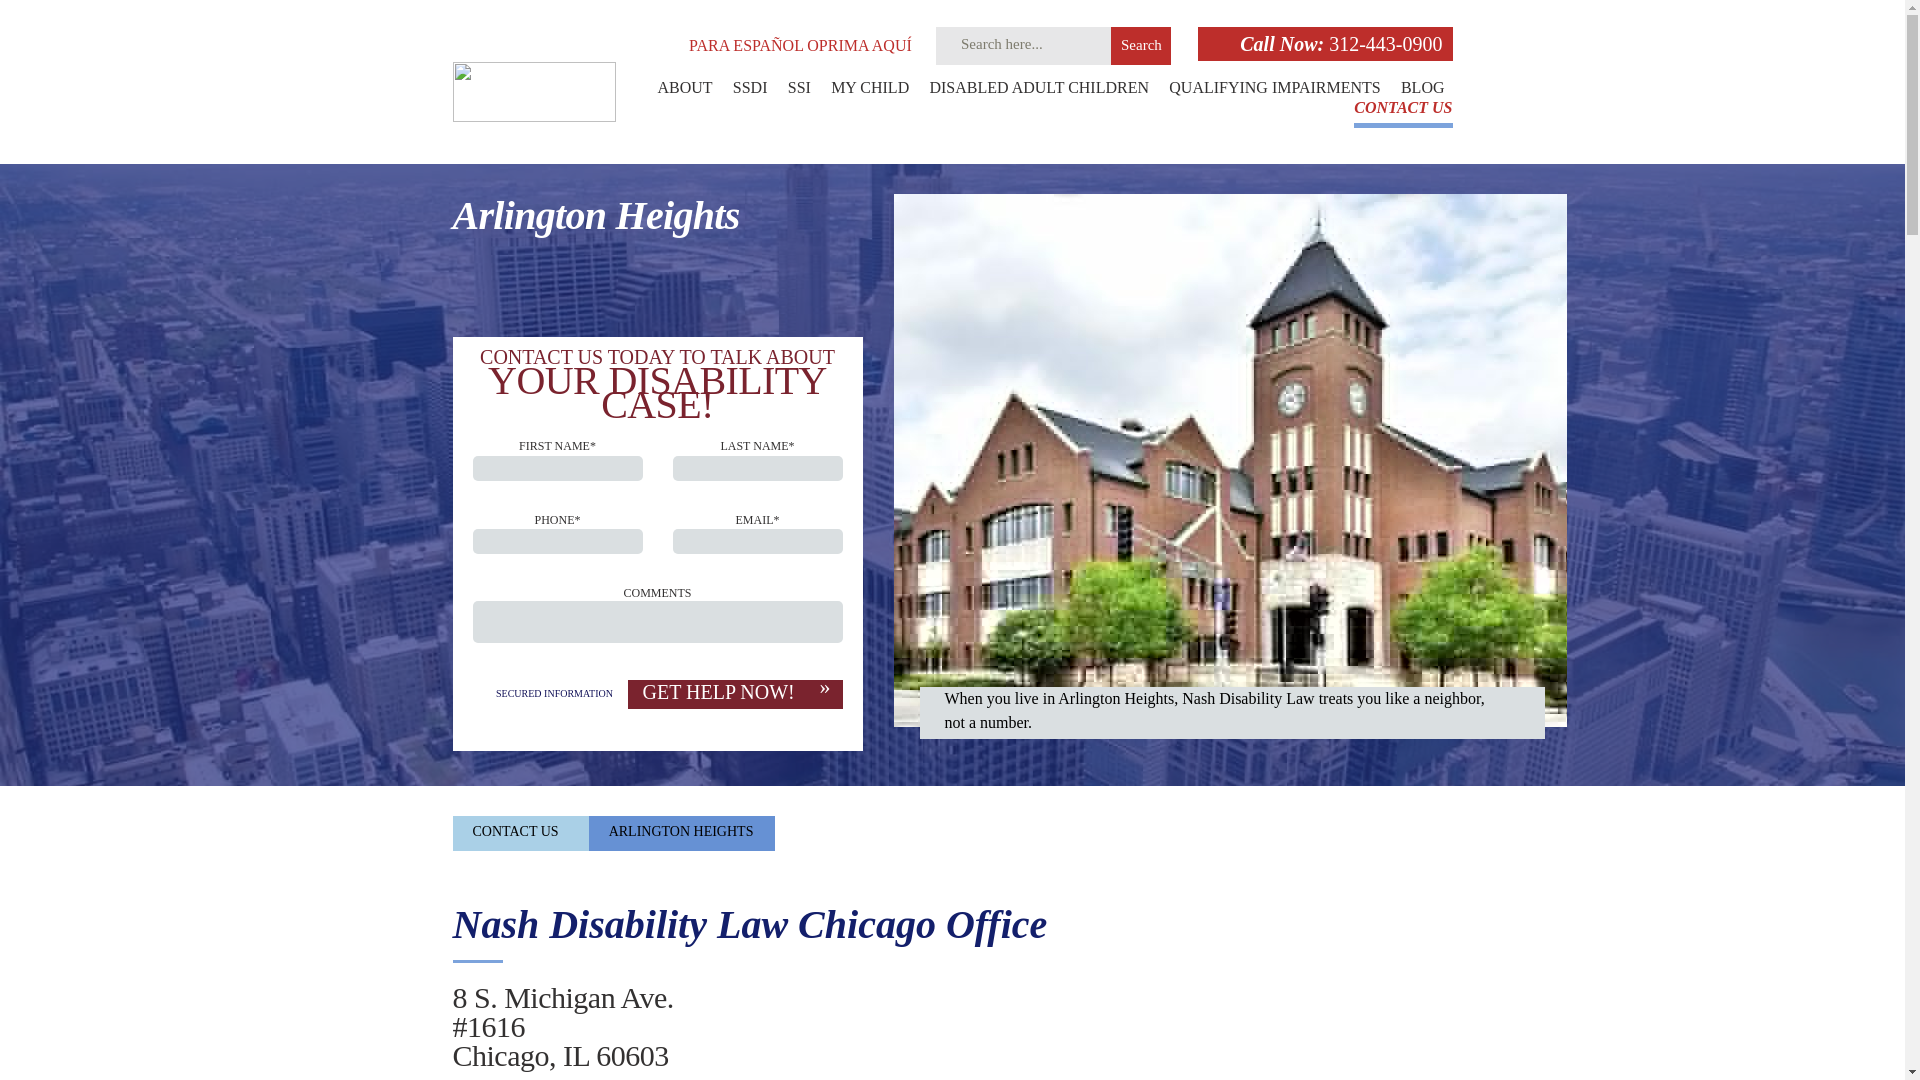 This screenshot has height=1080, width=1920. Describe the element at coordinates (750, 98) in the screenshot. I see `SSDI` at that location.